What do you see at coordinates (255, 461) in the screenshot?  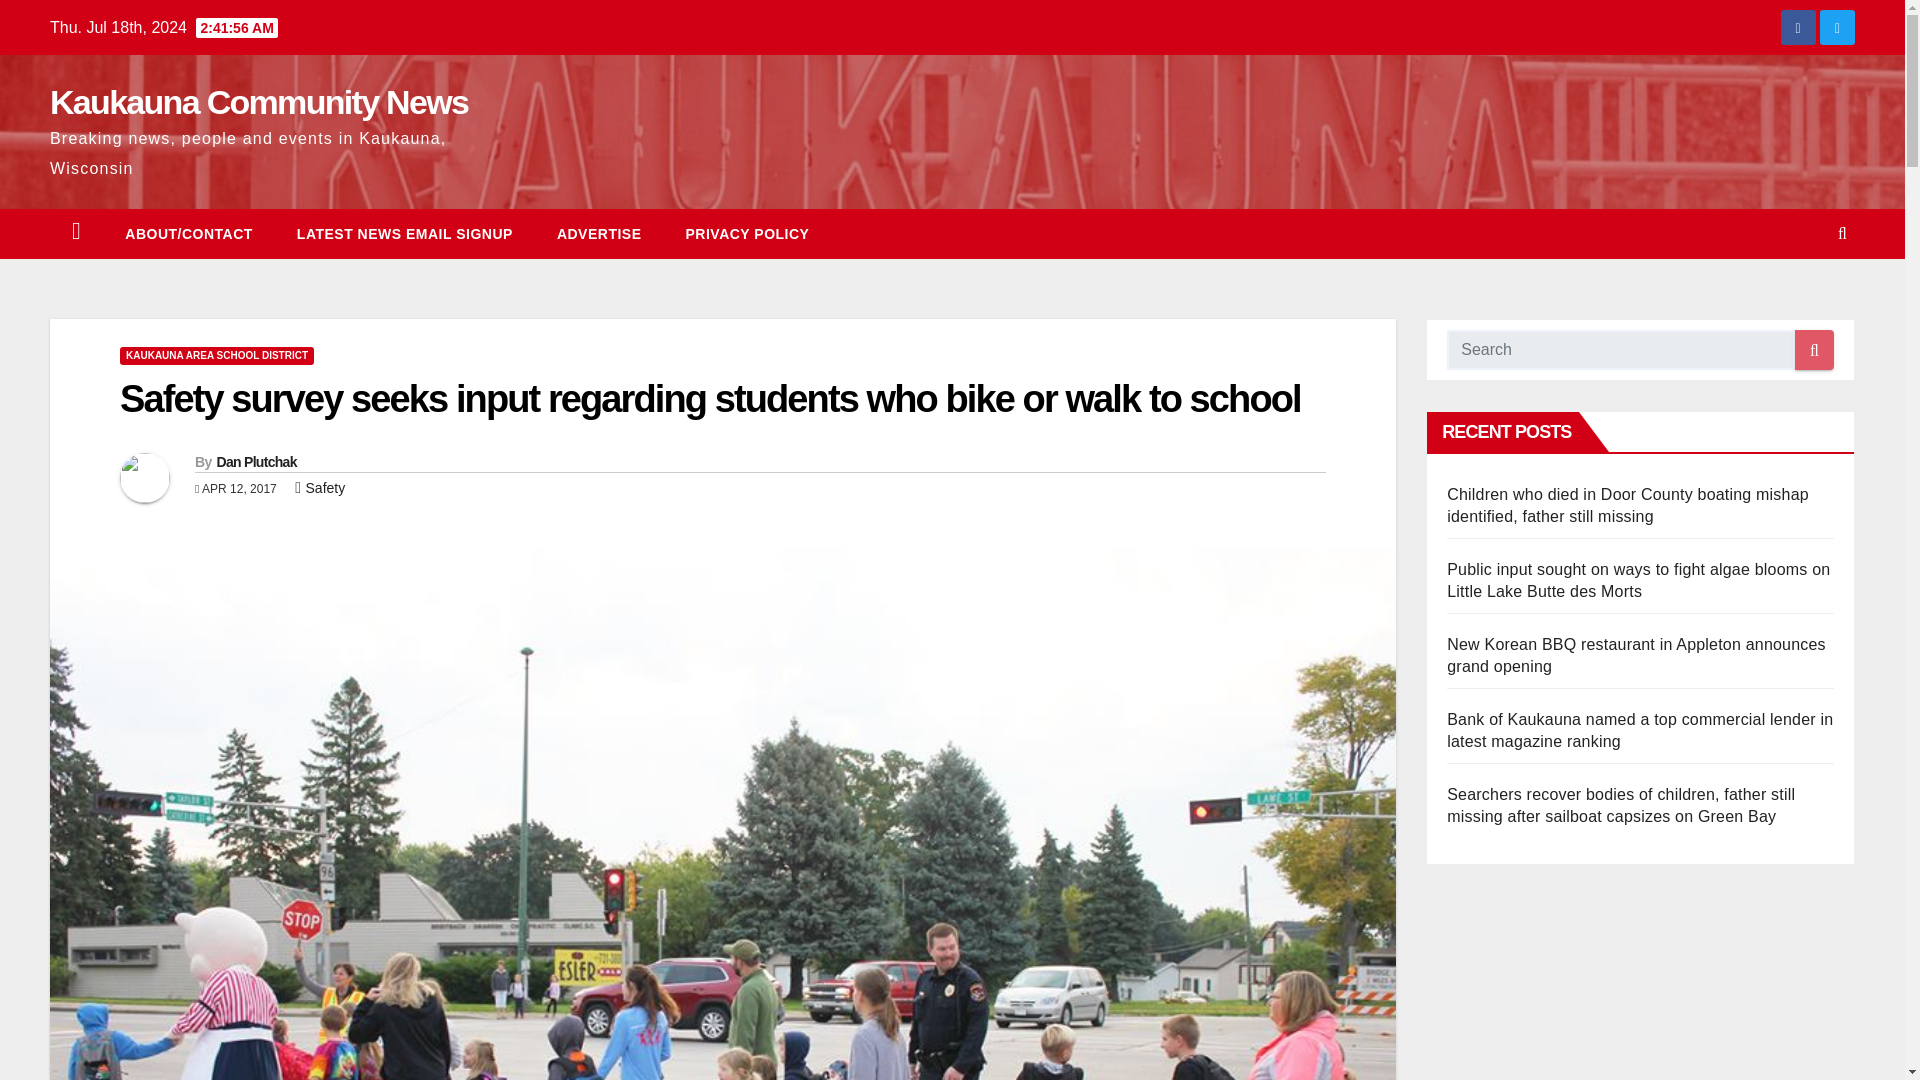 I see `Dan Plutchak` at bounding box center [255, 461].